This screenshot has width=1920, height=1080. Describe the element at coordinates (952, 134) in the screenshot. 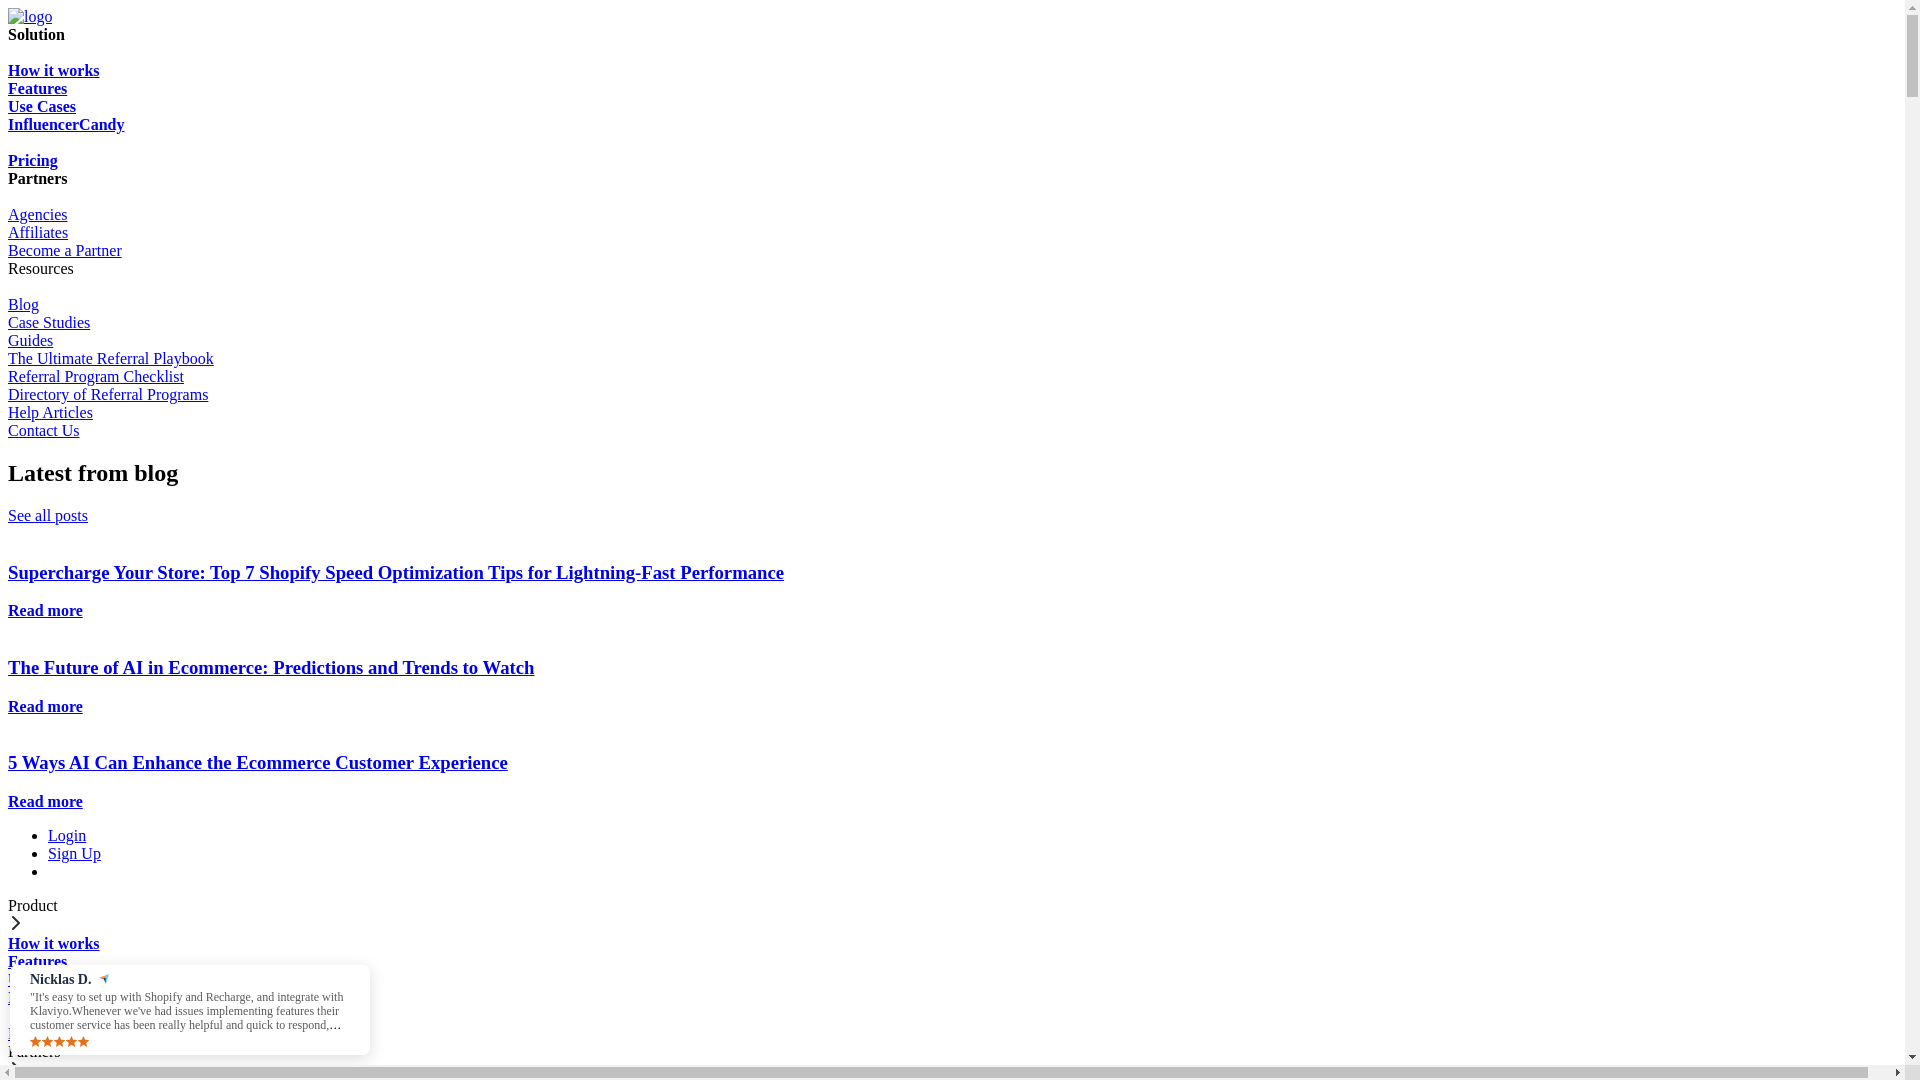

I see `InfluencerCandy` at that location.